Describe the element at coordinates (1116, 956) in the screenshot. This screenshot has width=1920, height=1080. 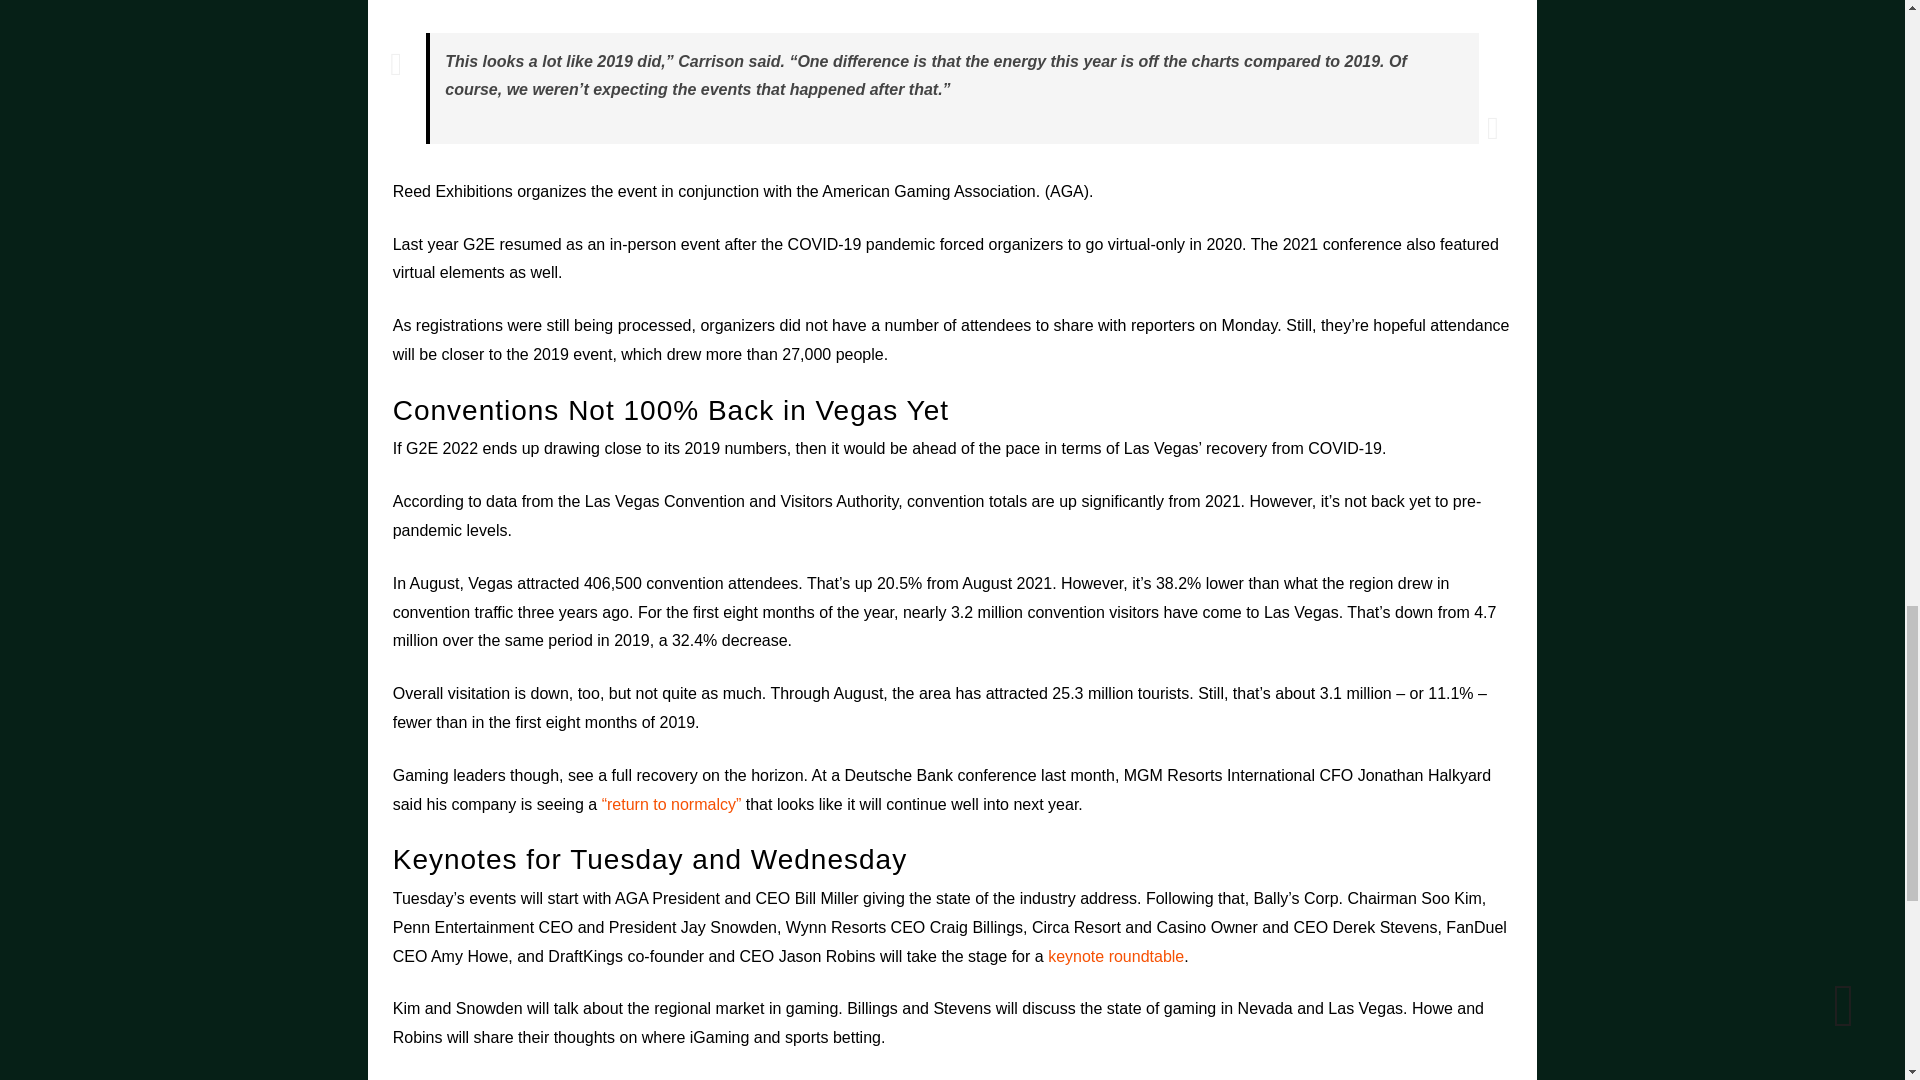
I see `keynote roundtable` at that location.